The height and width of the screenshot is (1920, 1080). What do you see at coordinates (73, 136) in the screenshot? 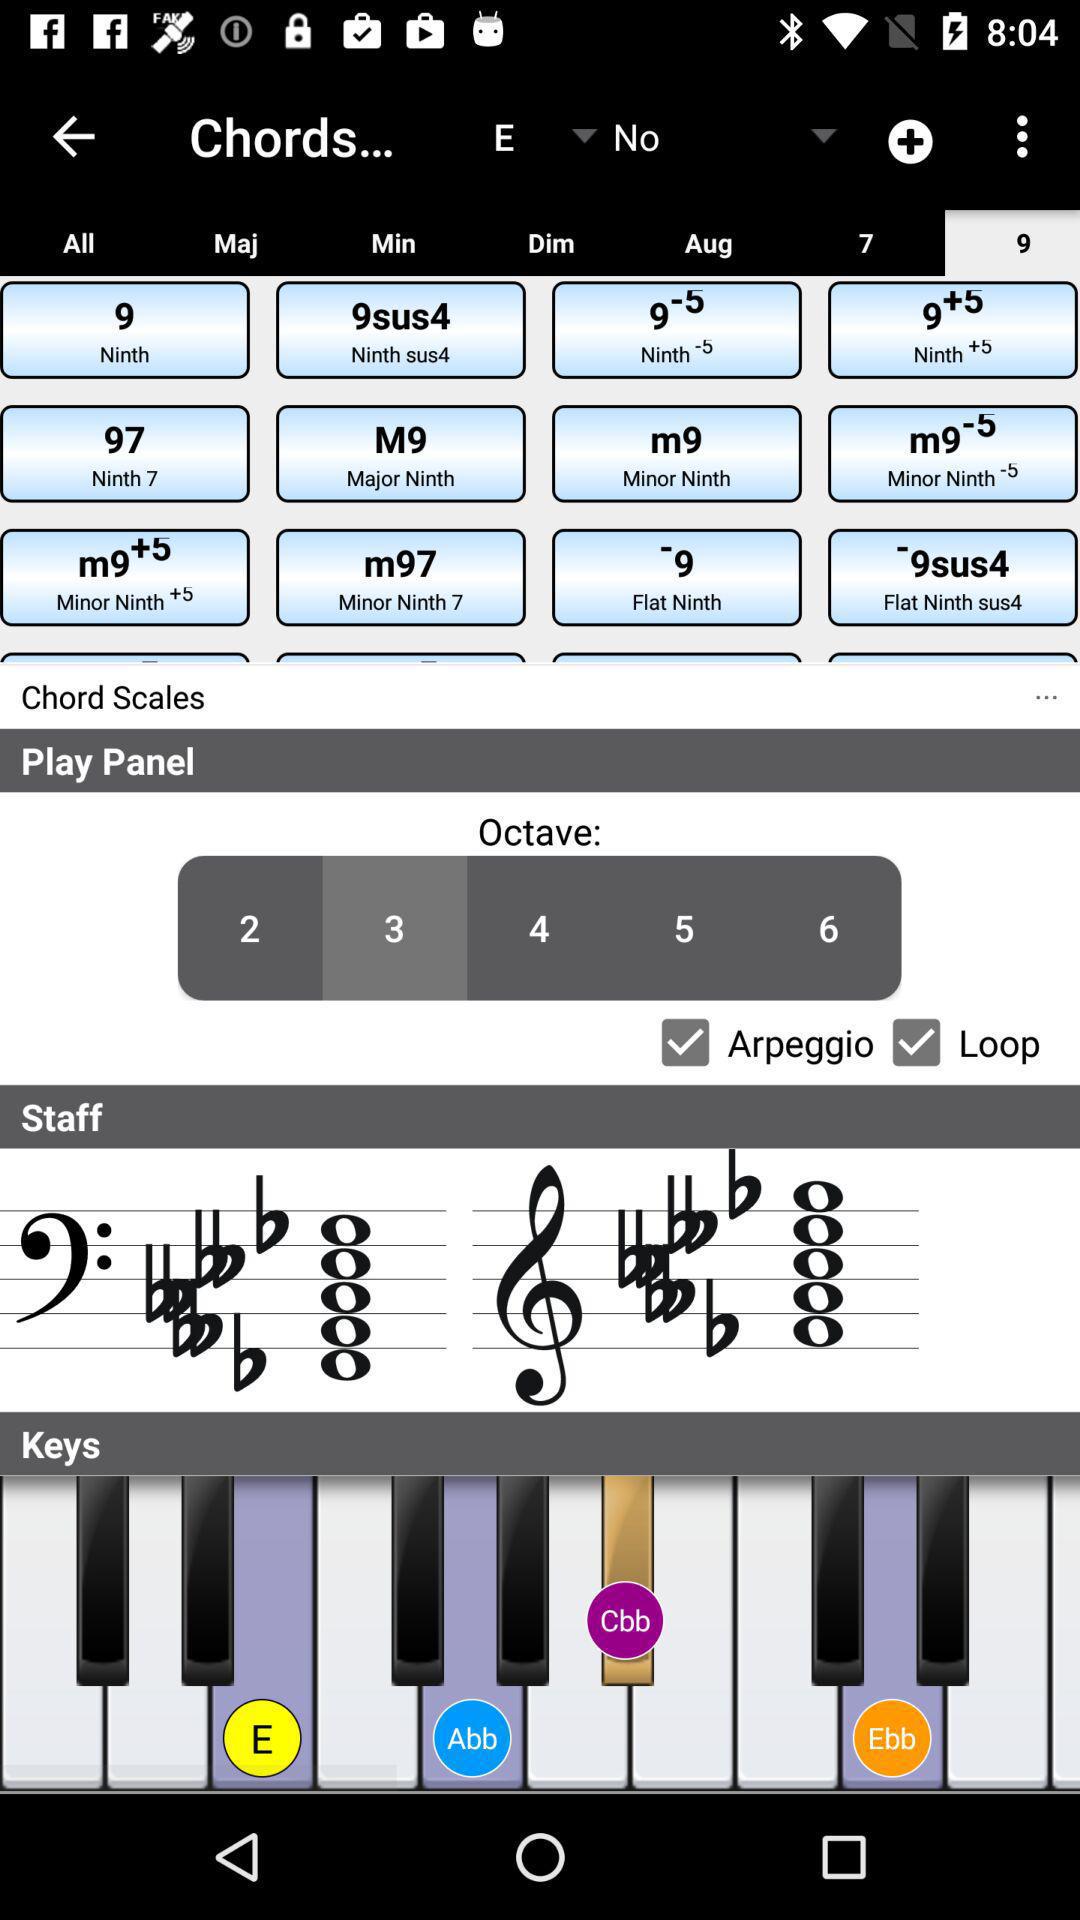
I see `press the icon above the all` at bounding box center [73, 136].